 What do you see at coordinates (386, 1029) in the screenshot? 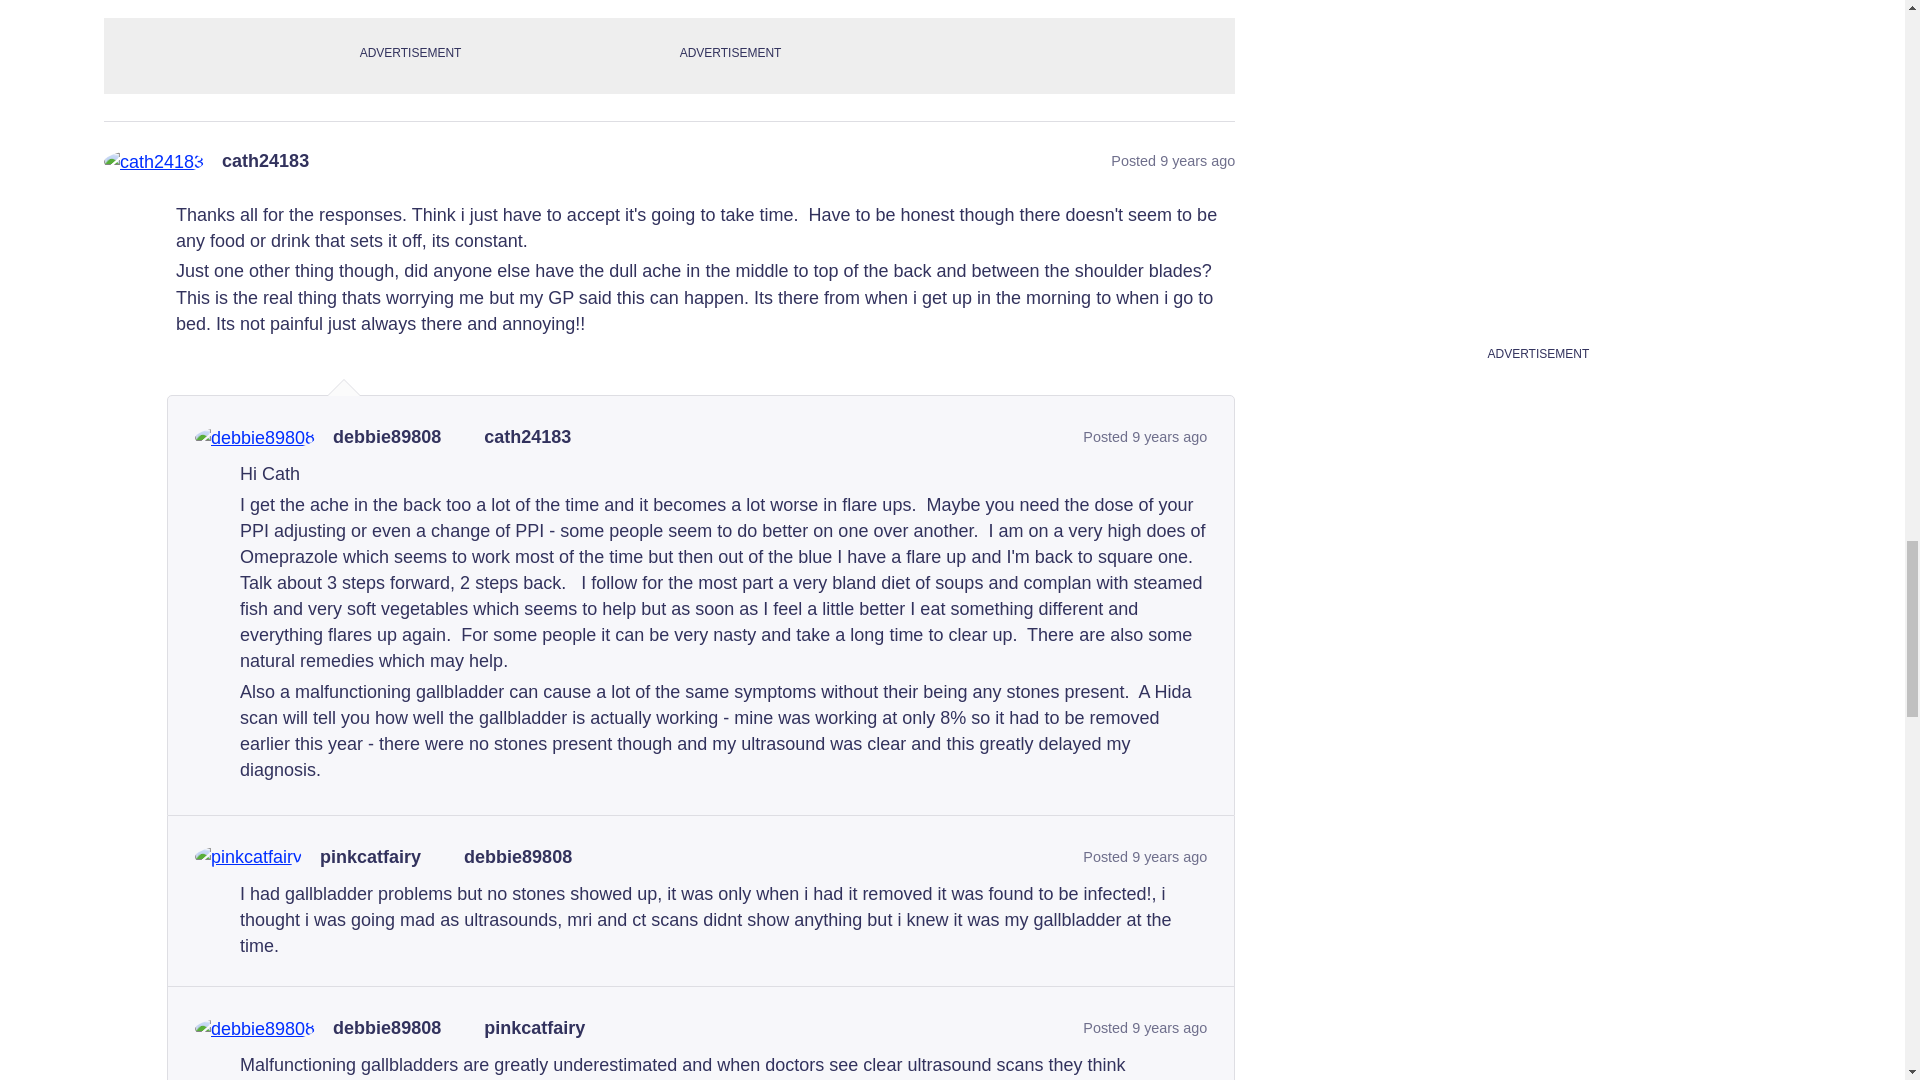
I see `View debbie89808's profile` at bounding box center [386, 1029].